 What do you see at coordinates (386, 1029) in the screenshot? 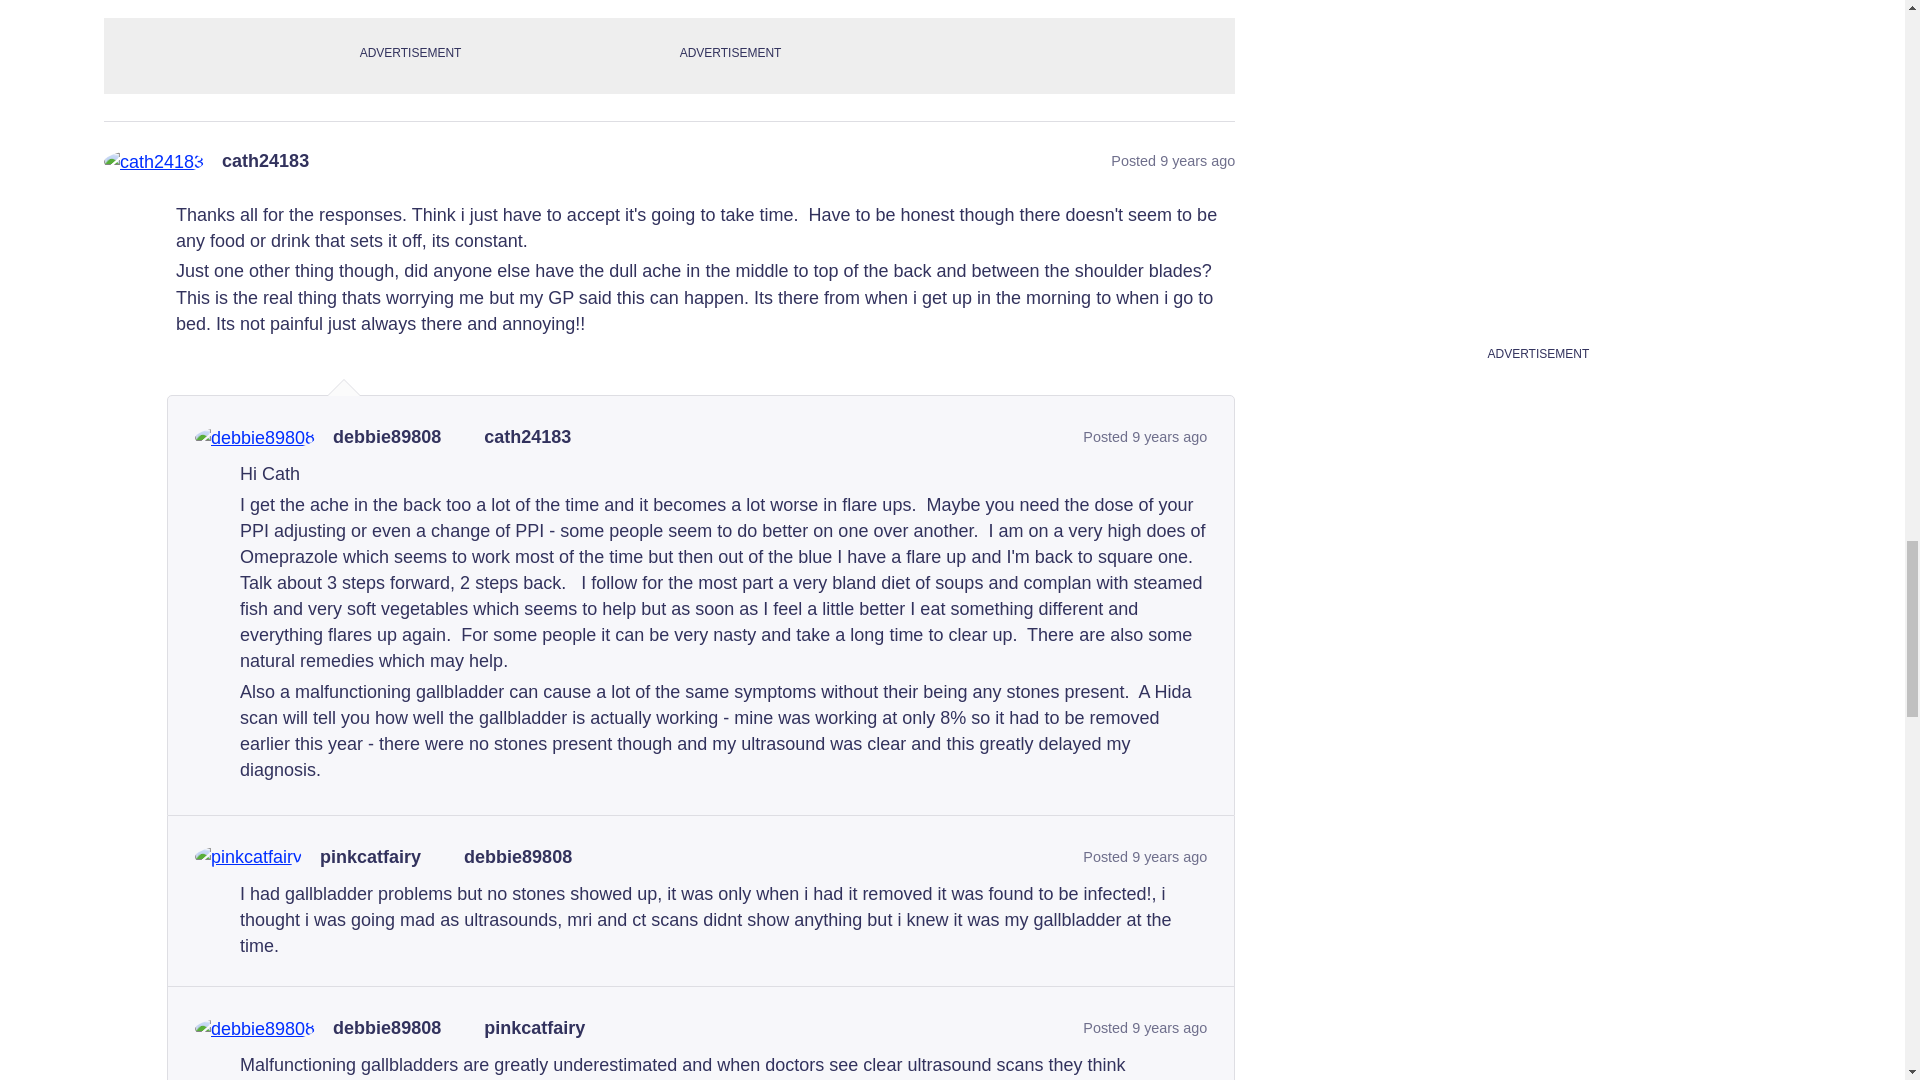
I see `View debbie89808's profile` at bounding box center [386, 1029].